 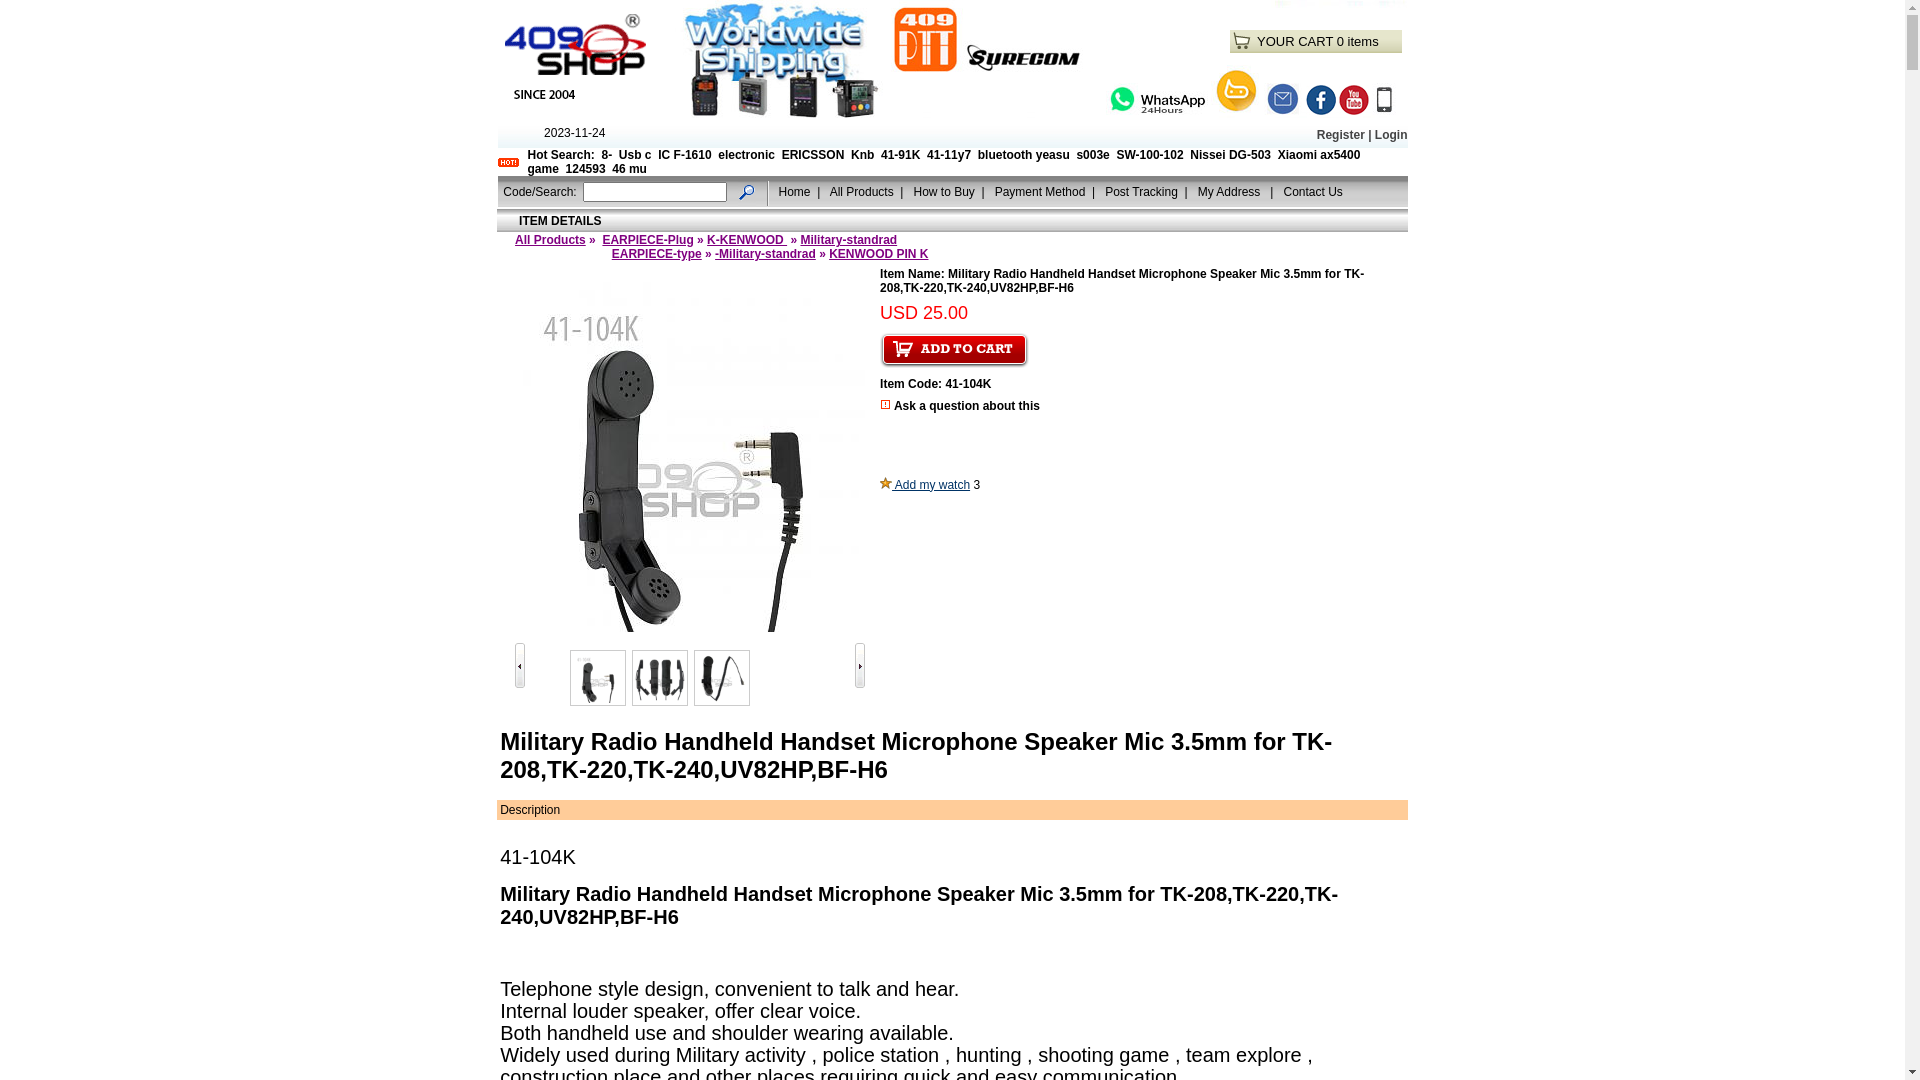 What do you see at coordinates (648, 240) in the screenshot?
I see `EARPIECE-Plug` at bounding box center [648, 240].